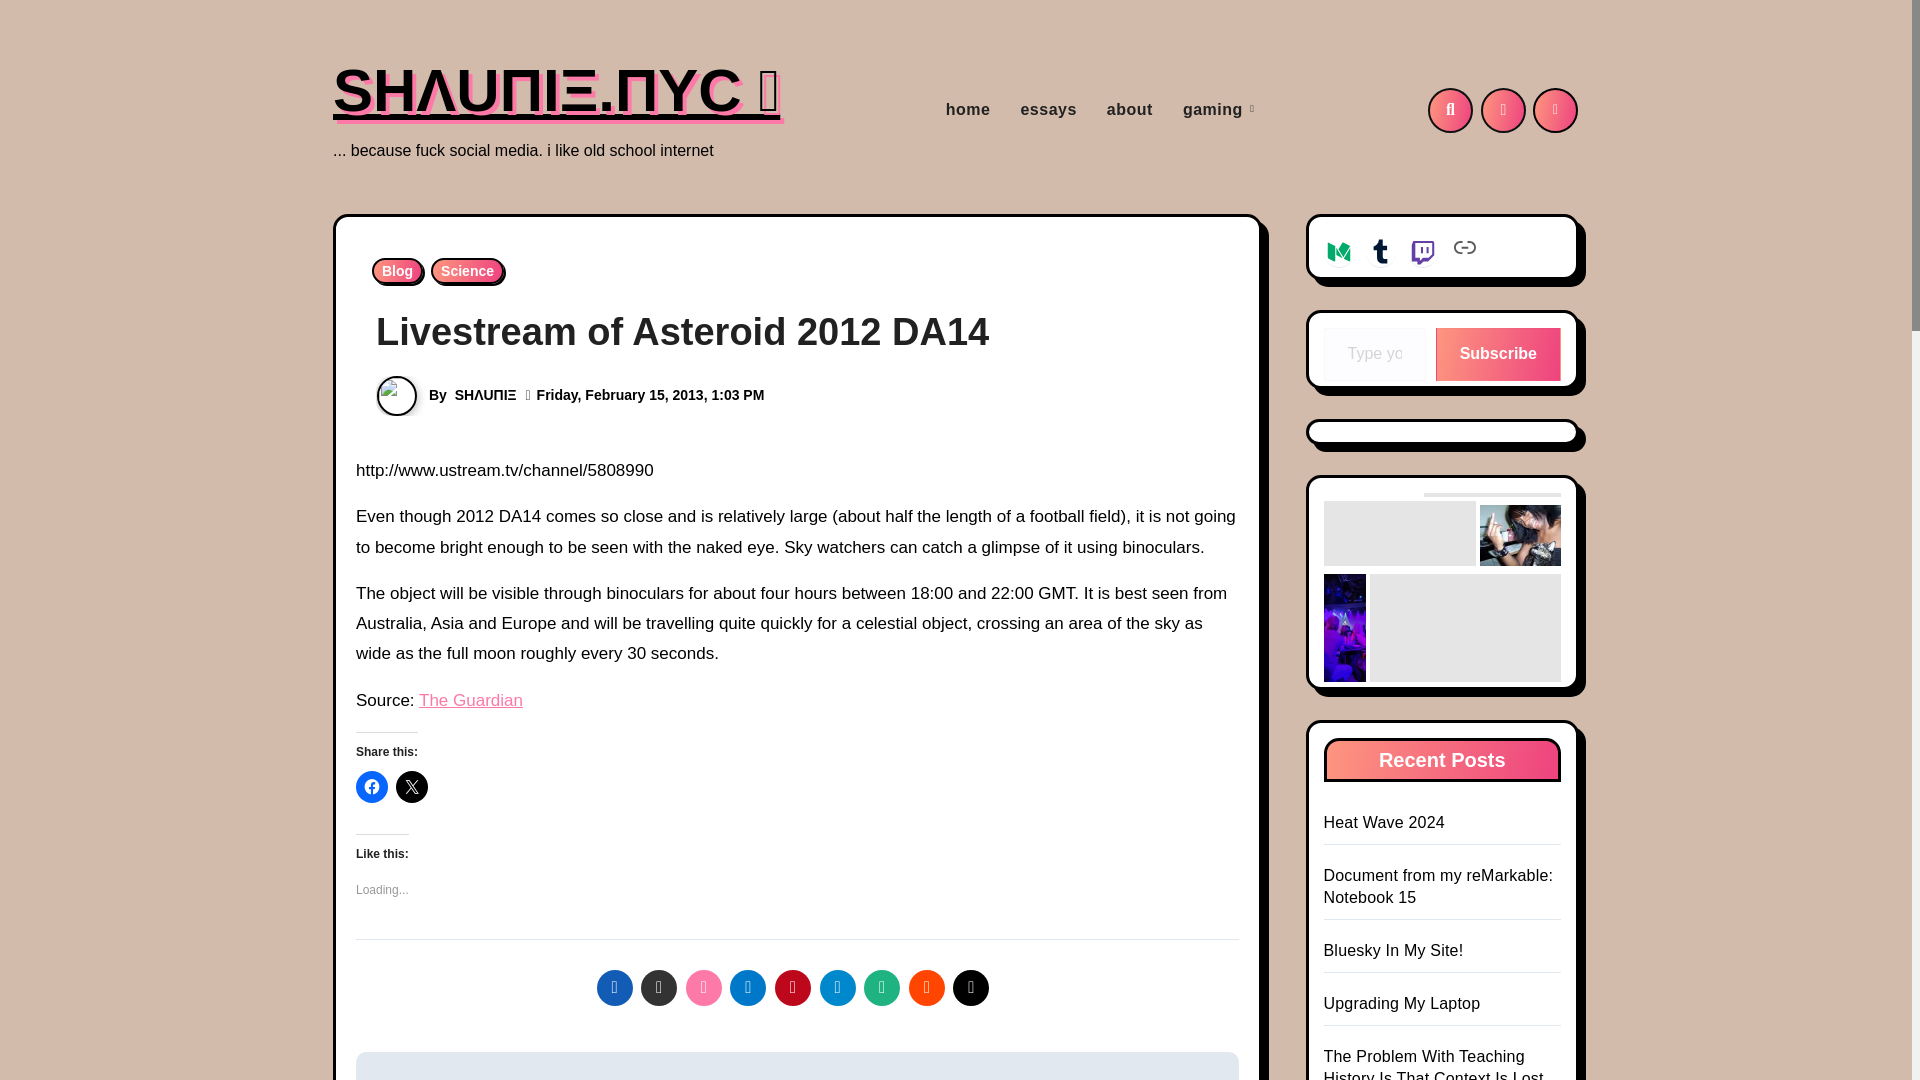  Describe the element at coordinates (650, 394) in the screenshot. I see `Friday, February 15, 2013, 1:03 PM` at that location.